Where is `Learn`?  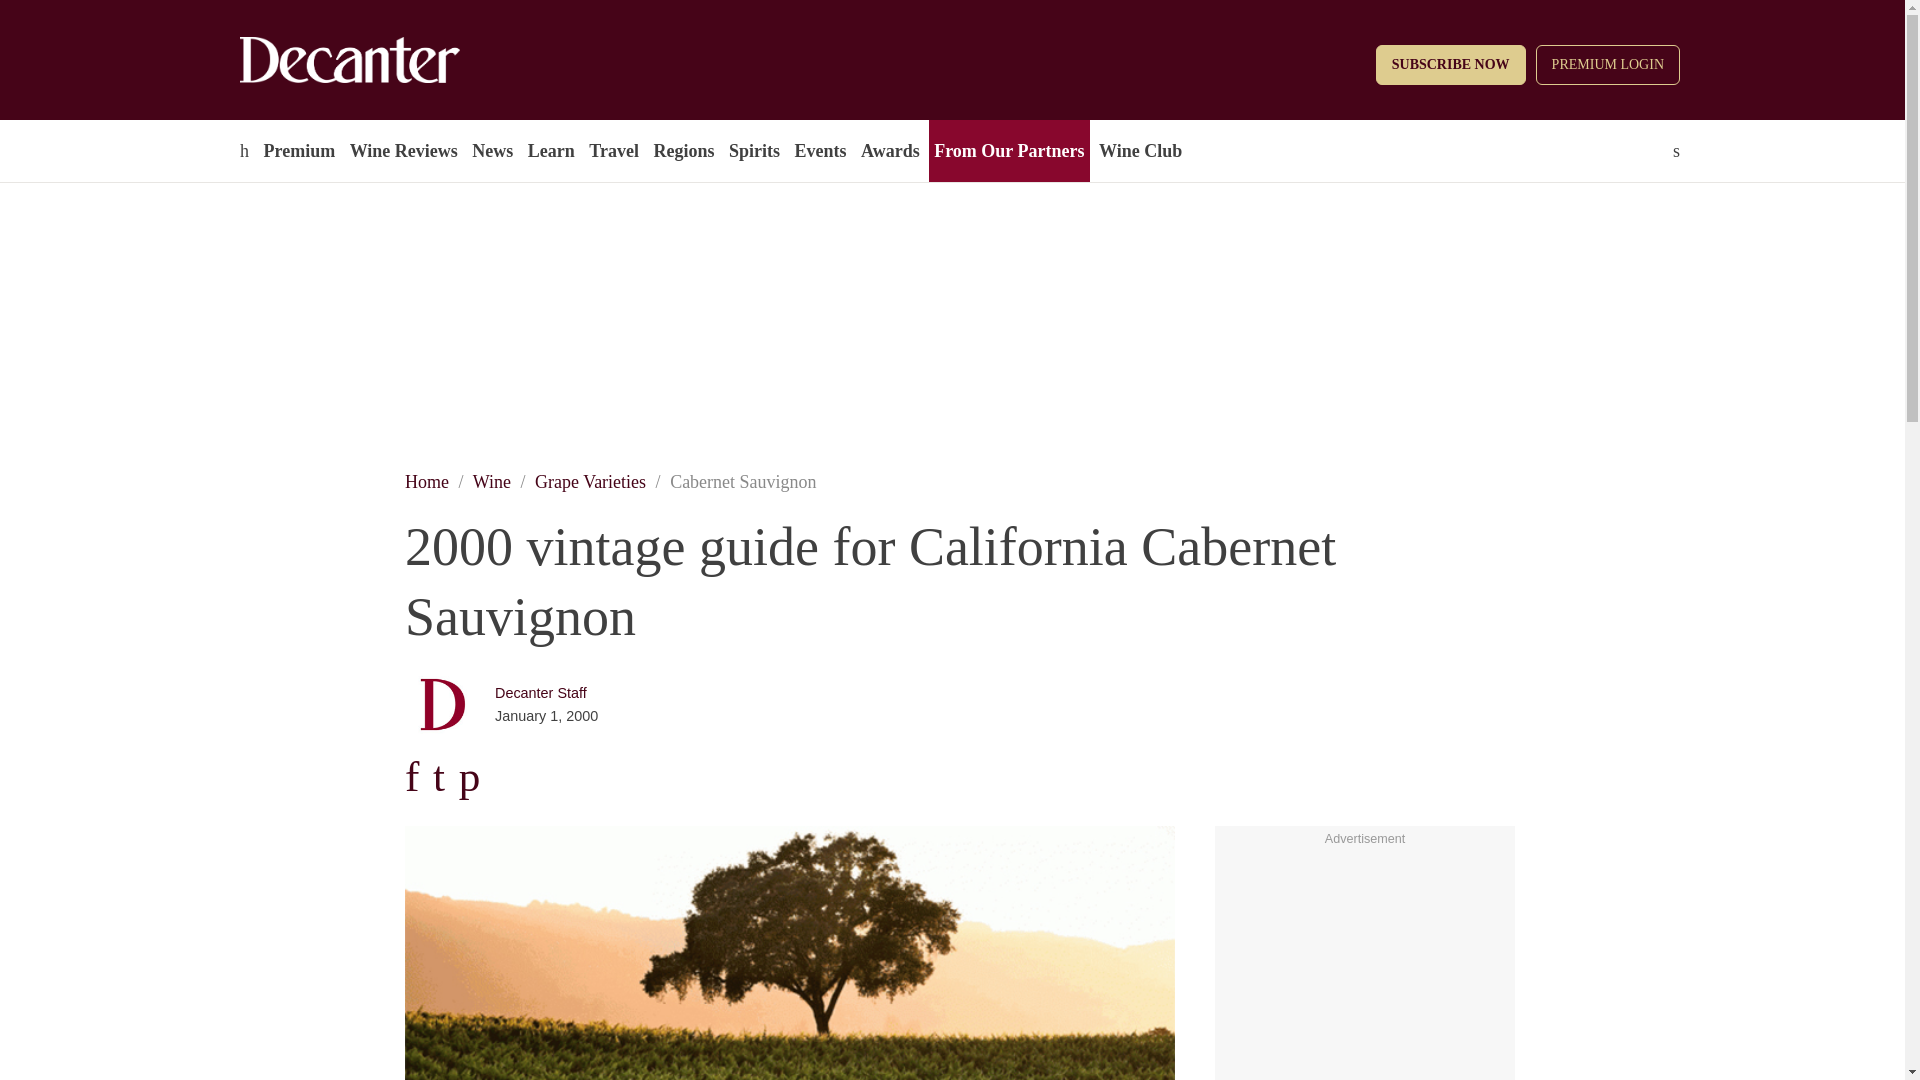
Learn is located at coordinates (550, 150).